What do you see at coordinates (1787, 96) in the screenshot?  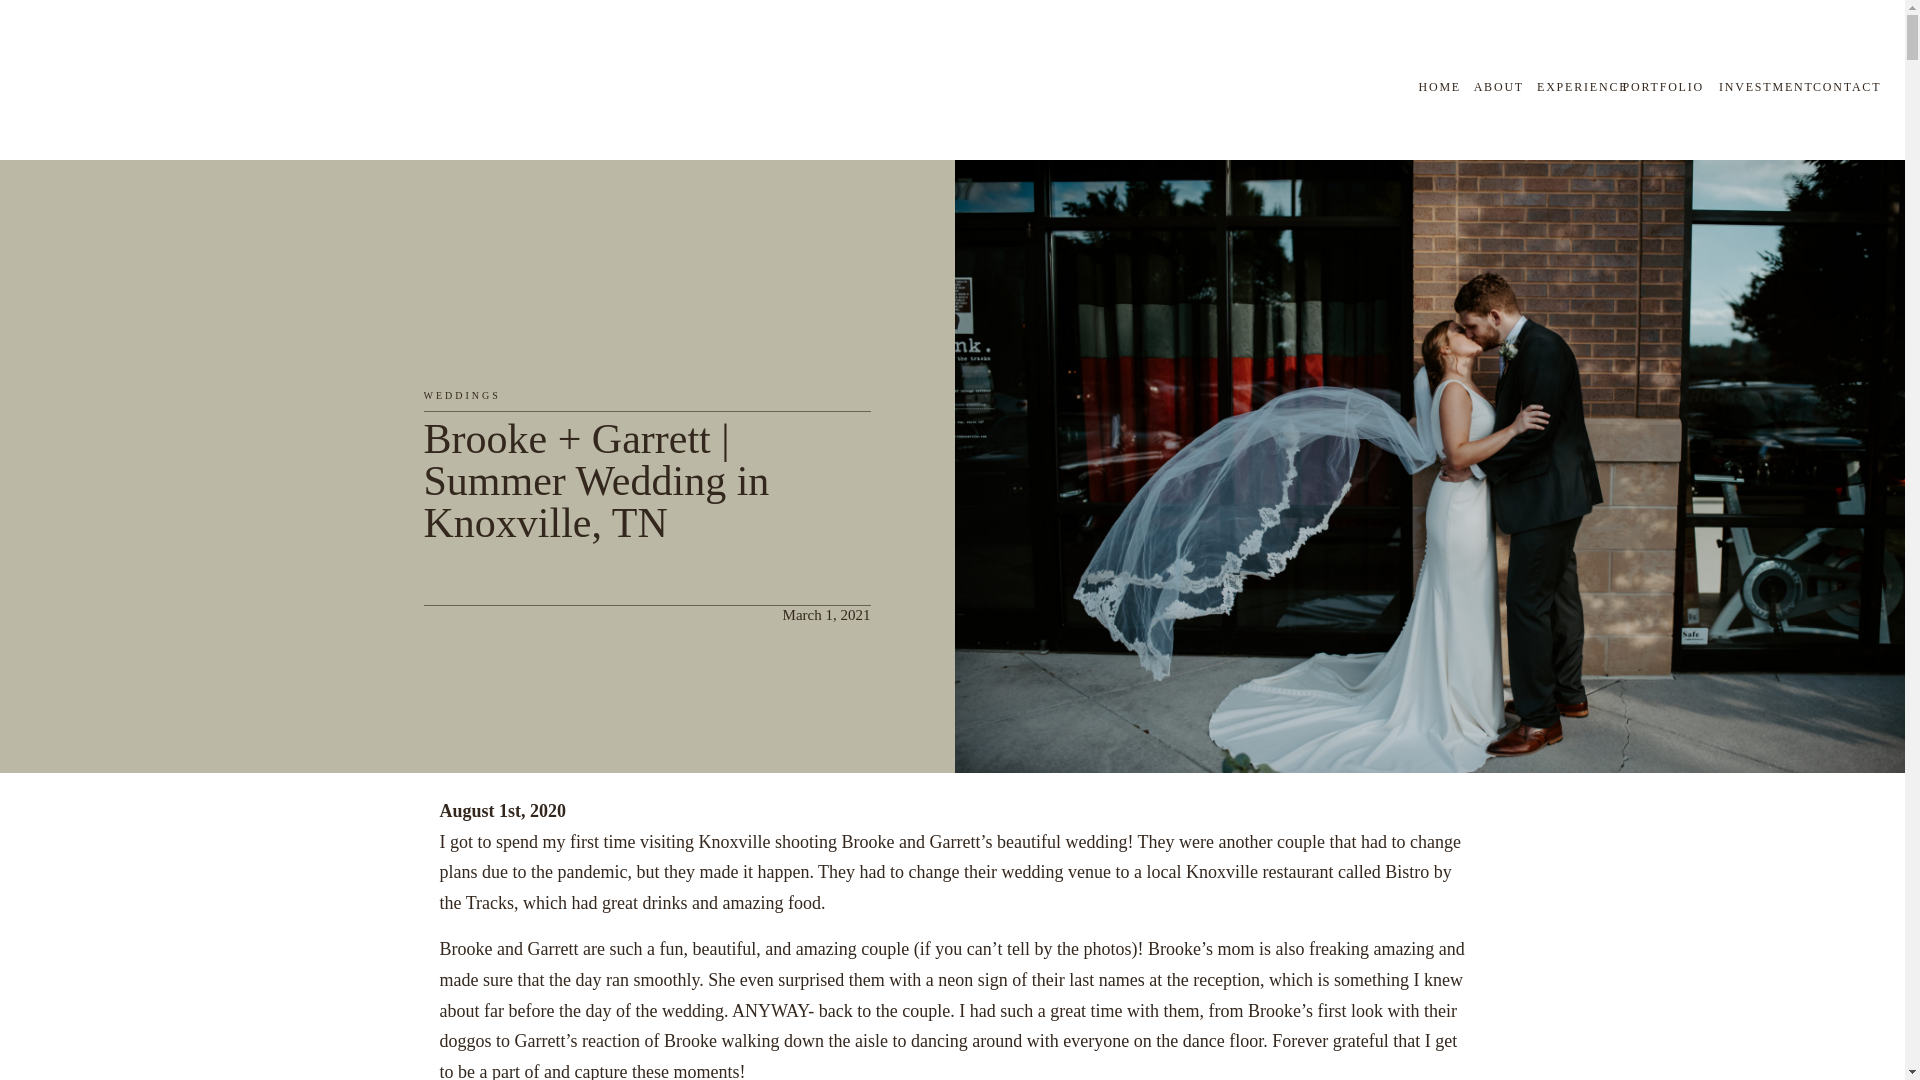 I see `THE FREE CLASS` at bounding box center [1787, 96].